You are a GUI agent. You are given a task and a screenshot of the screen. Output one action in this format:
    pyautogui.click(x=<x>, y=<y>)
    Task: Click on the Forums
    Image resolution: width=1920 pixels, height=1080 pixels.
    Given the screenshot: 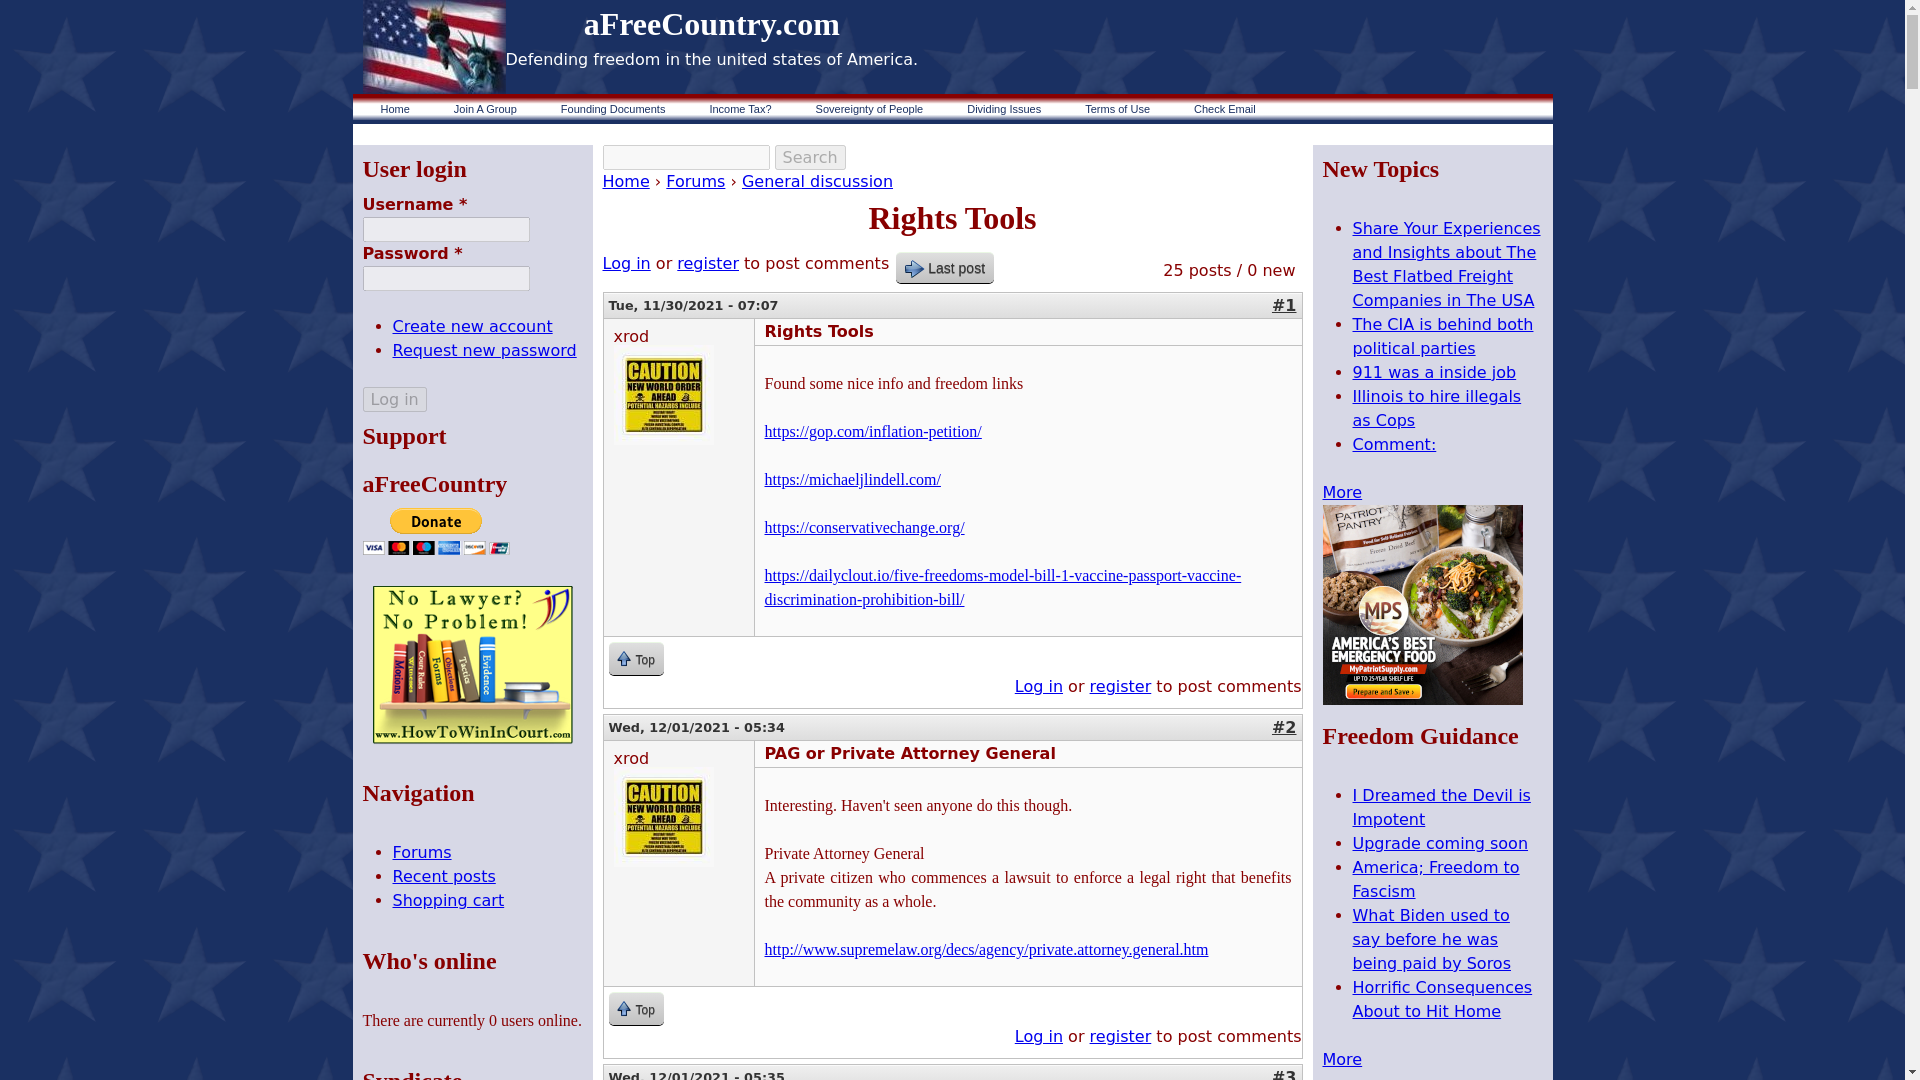 What is the action you would take?
    pyautogui.click(x=696, y=181)
    